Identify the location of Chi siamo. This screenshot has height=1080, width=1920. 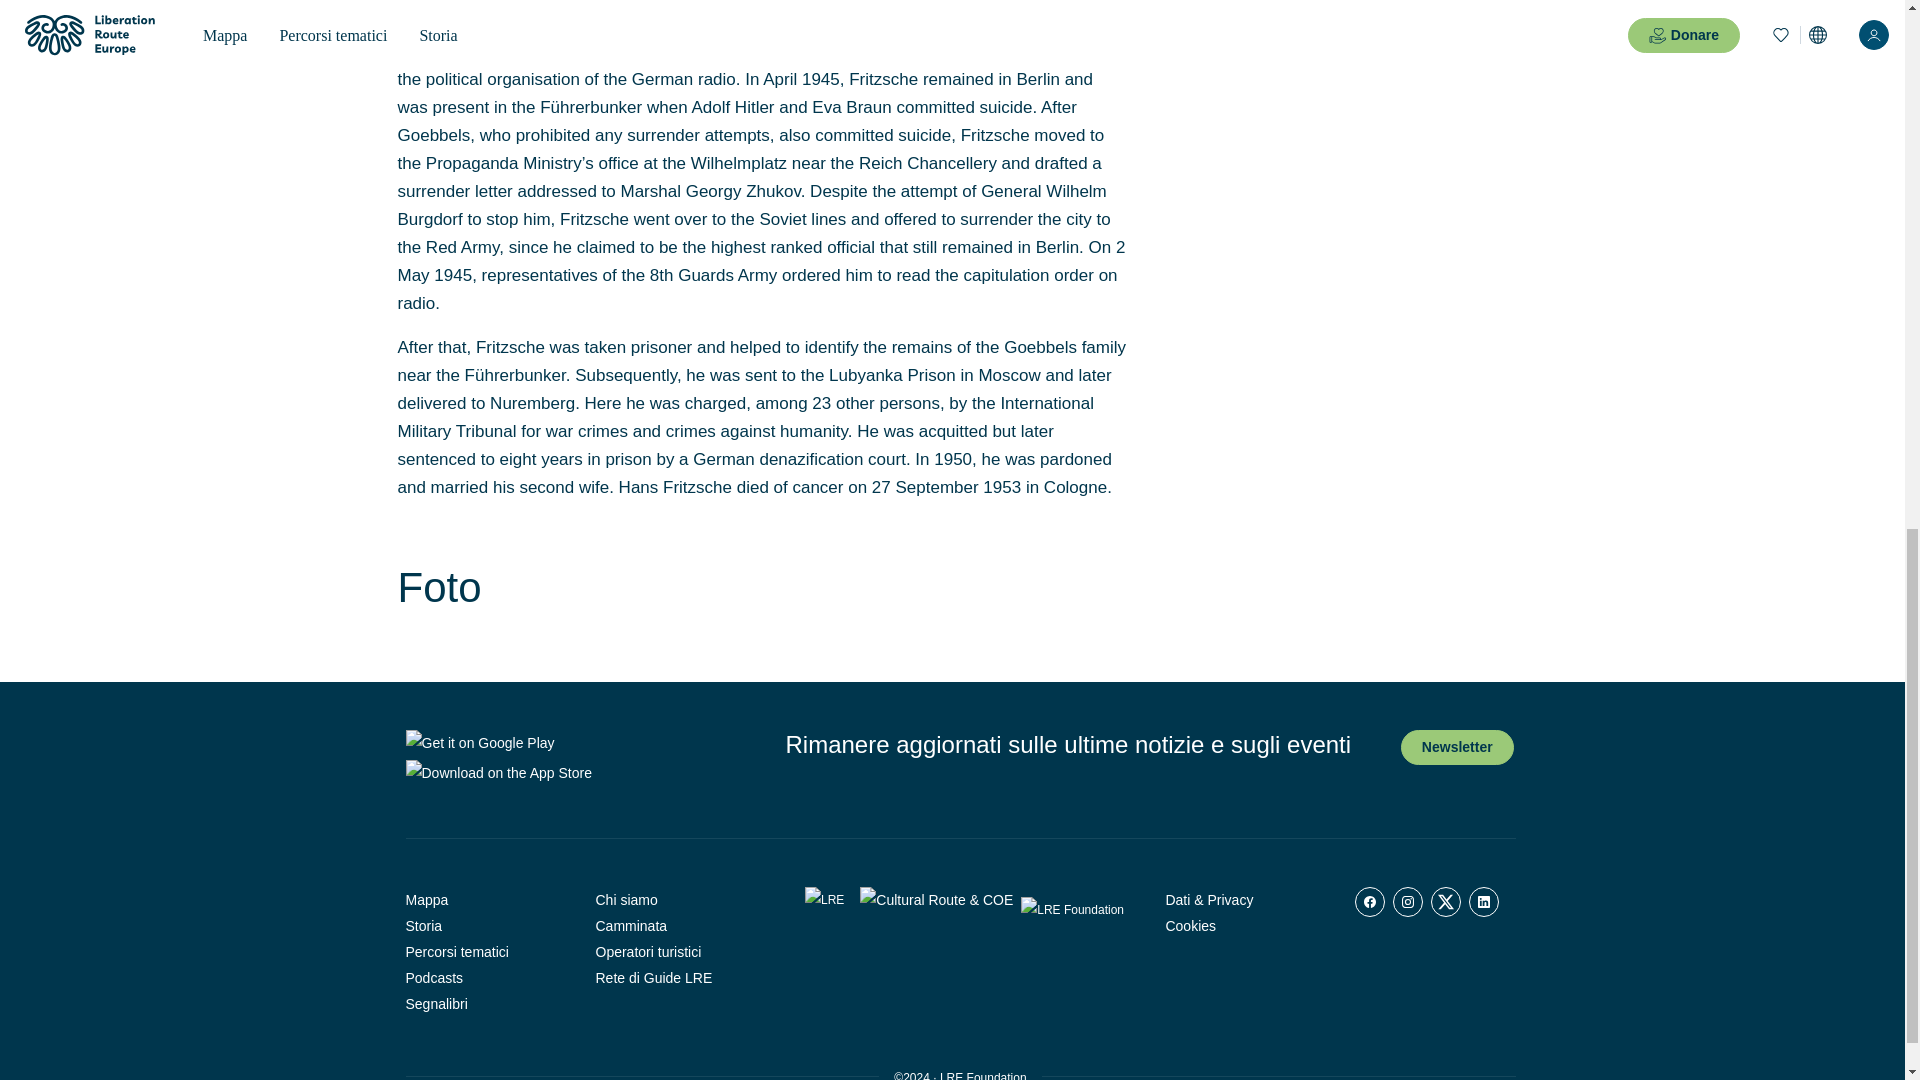
(676, 899).